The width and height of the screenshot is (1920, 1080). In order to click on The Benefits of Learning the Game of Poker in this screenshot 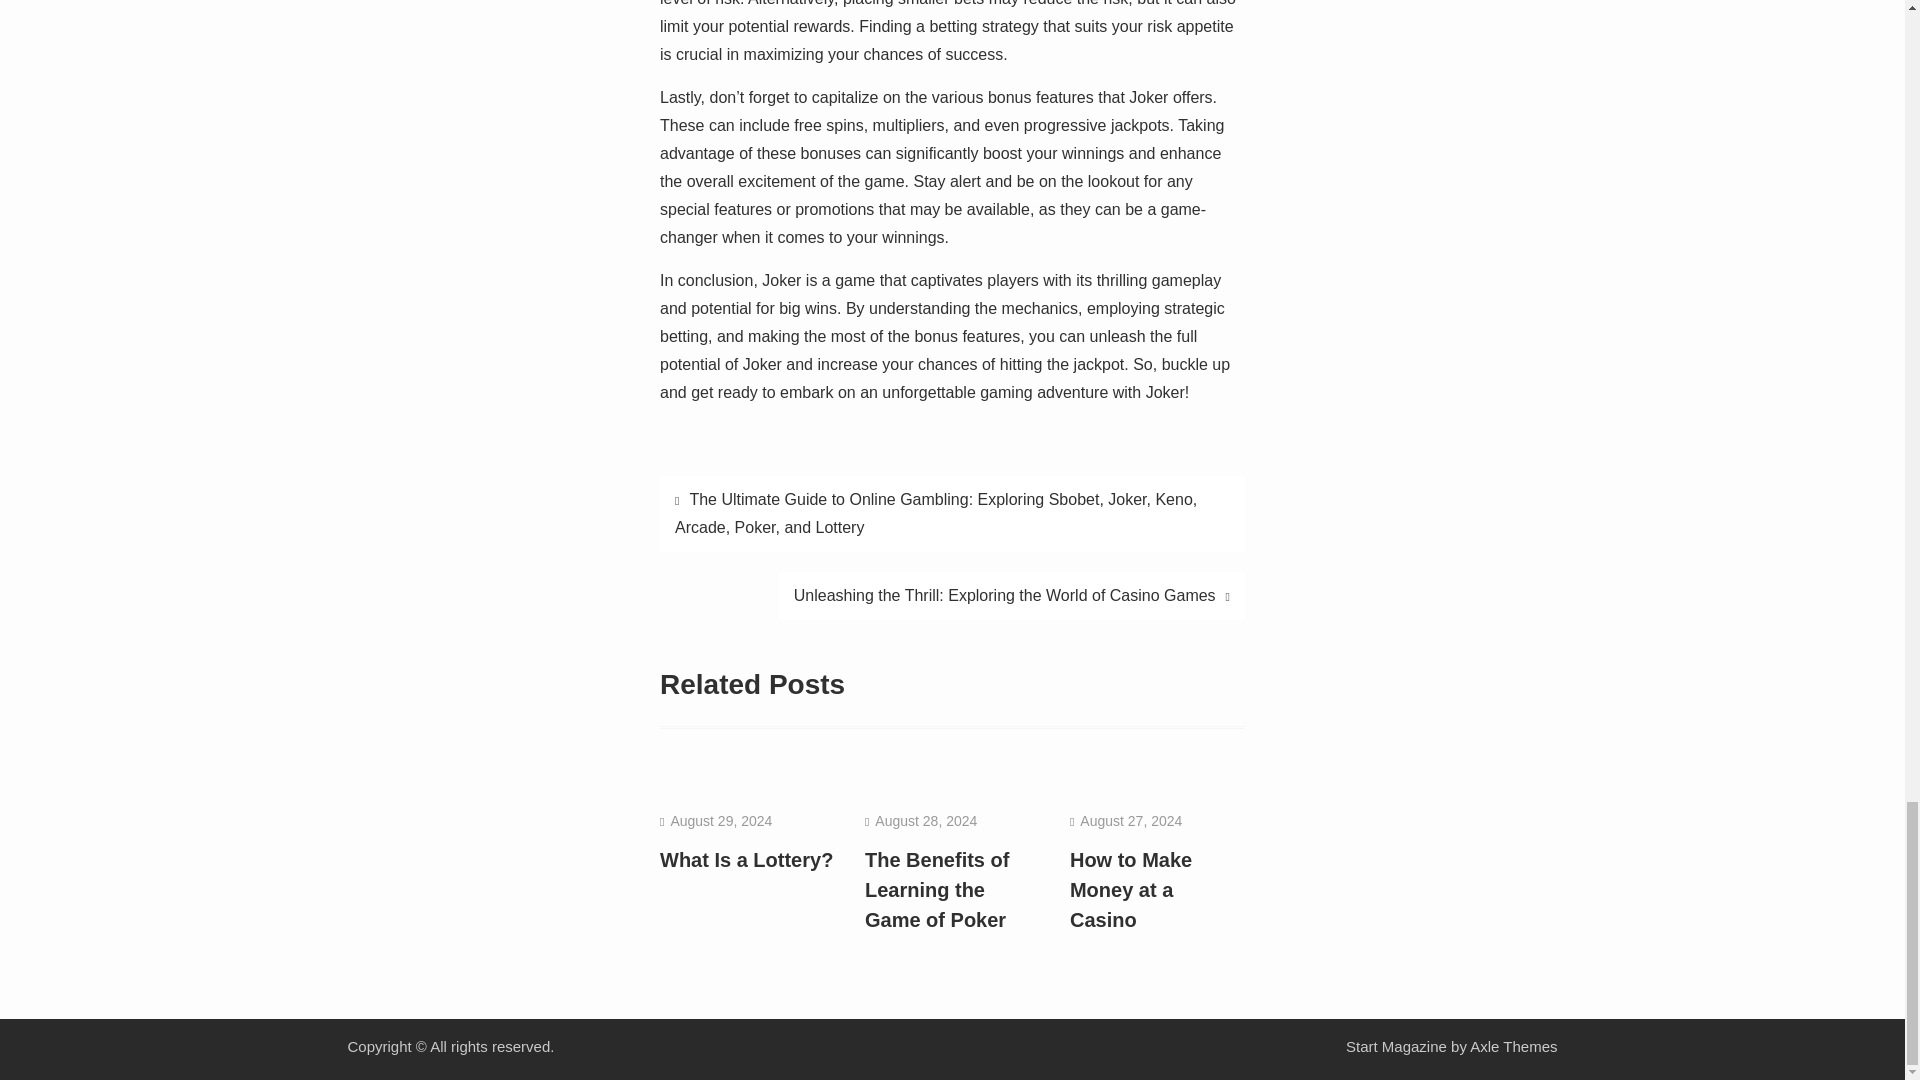, I will do `click(937, 889)`.